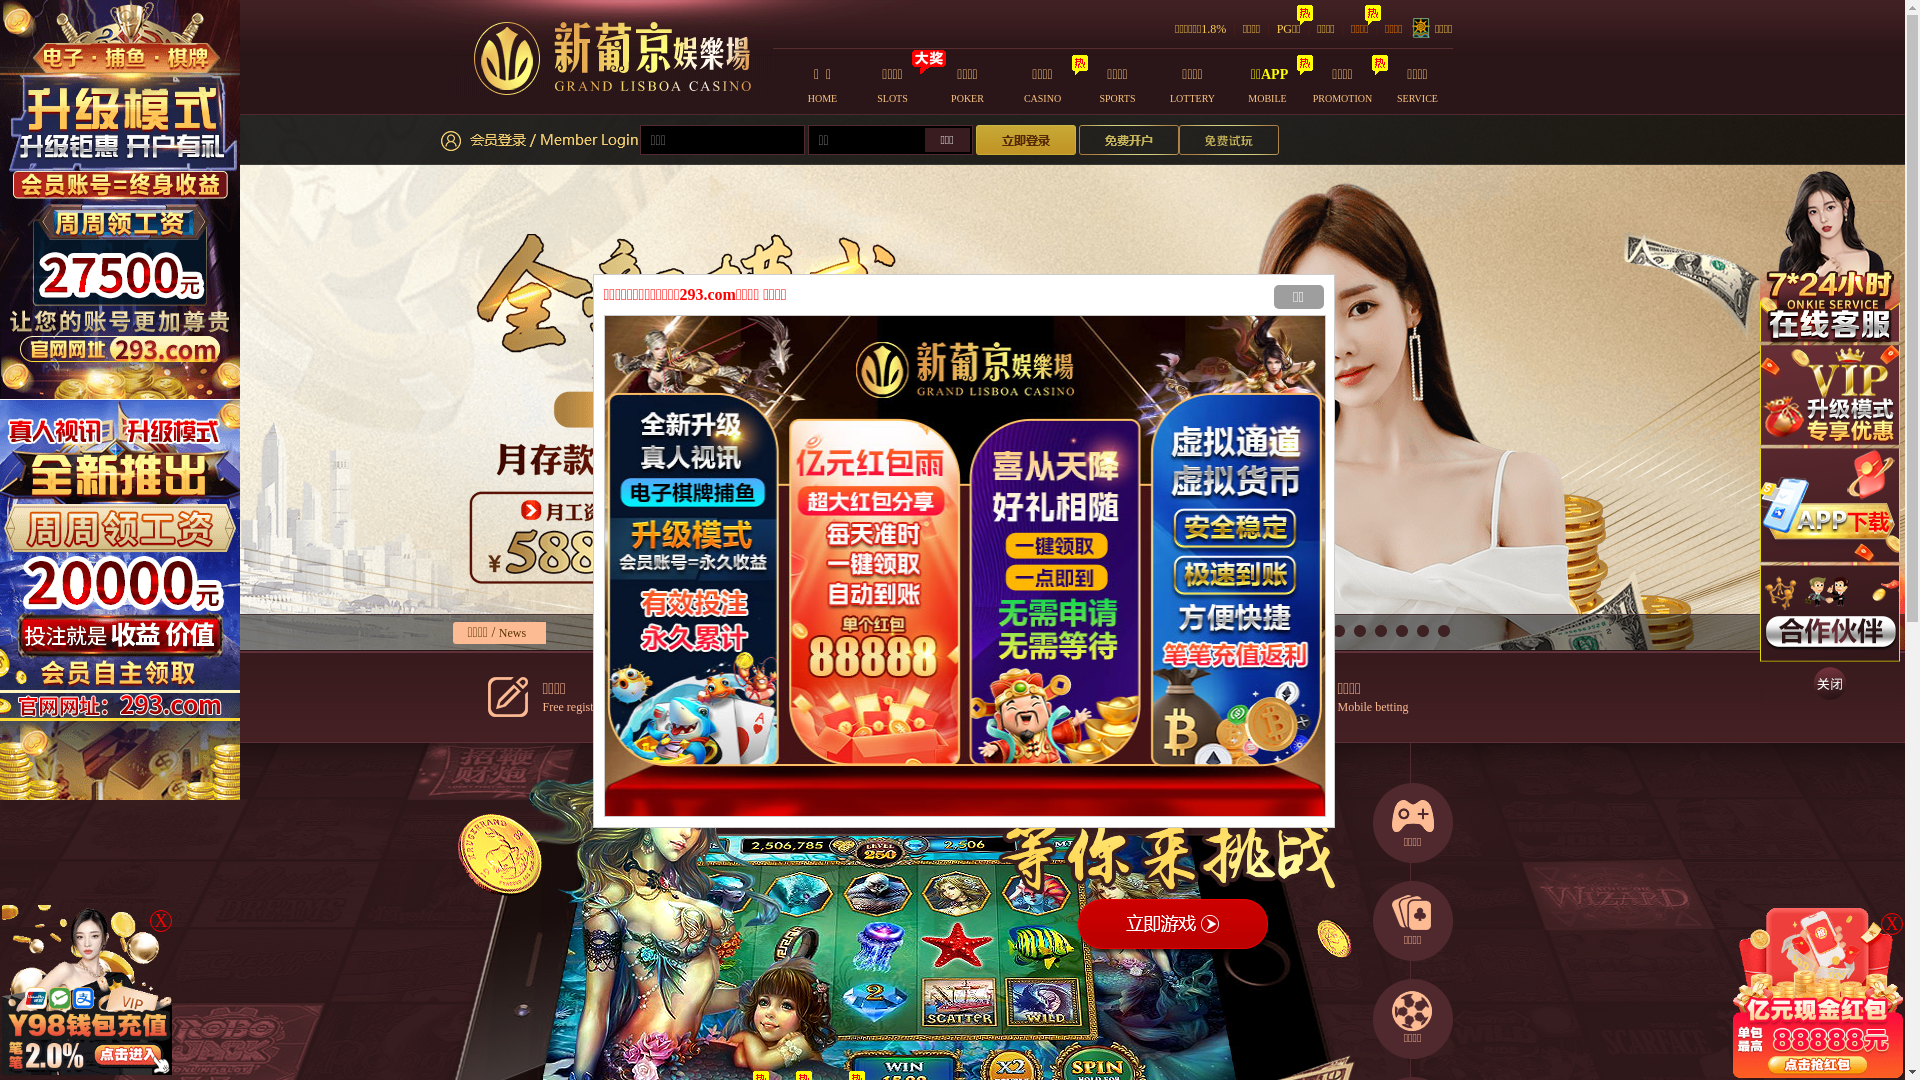 This screenshot has width=1920, height=1080. I want to click on X, so click(161, 921).